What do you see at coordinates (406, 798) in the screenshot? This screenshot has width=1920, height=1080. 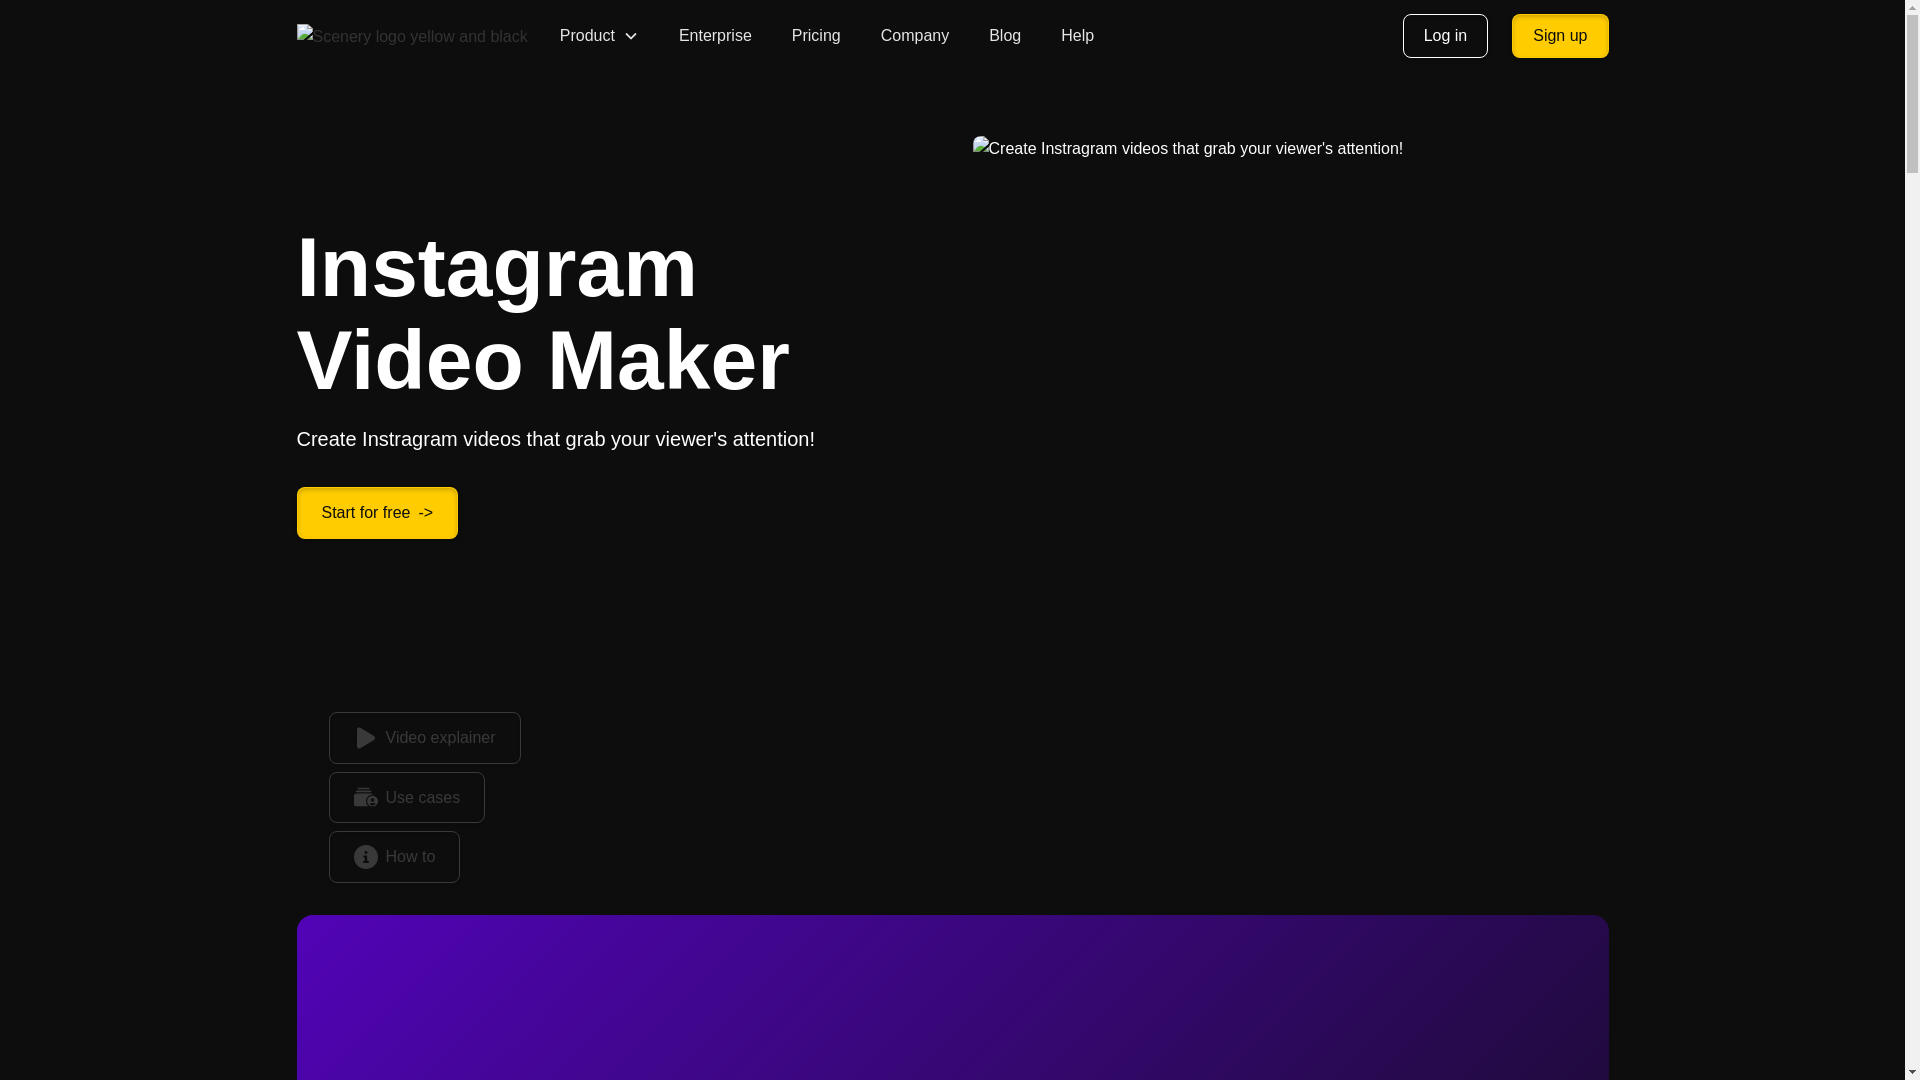 I see `Use cases` at bounding box center [406, 798].